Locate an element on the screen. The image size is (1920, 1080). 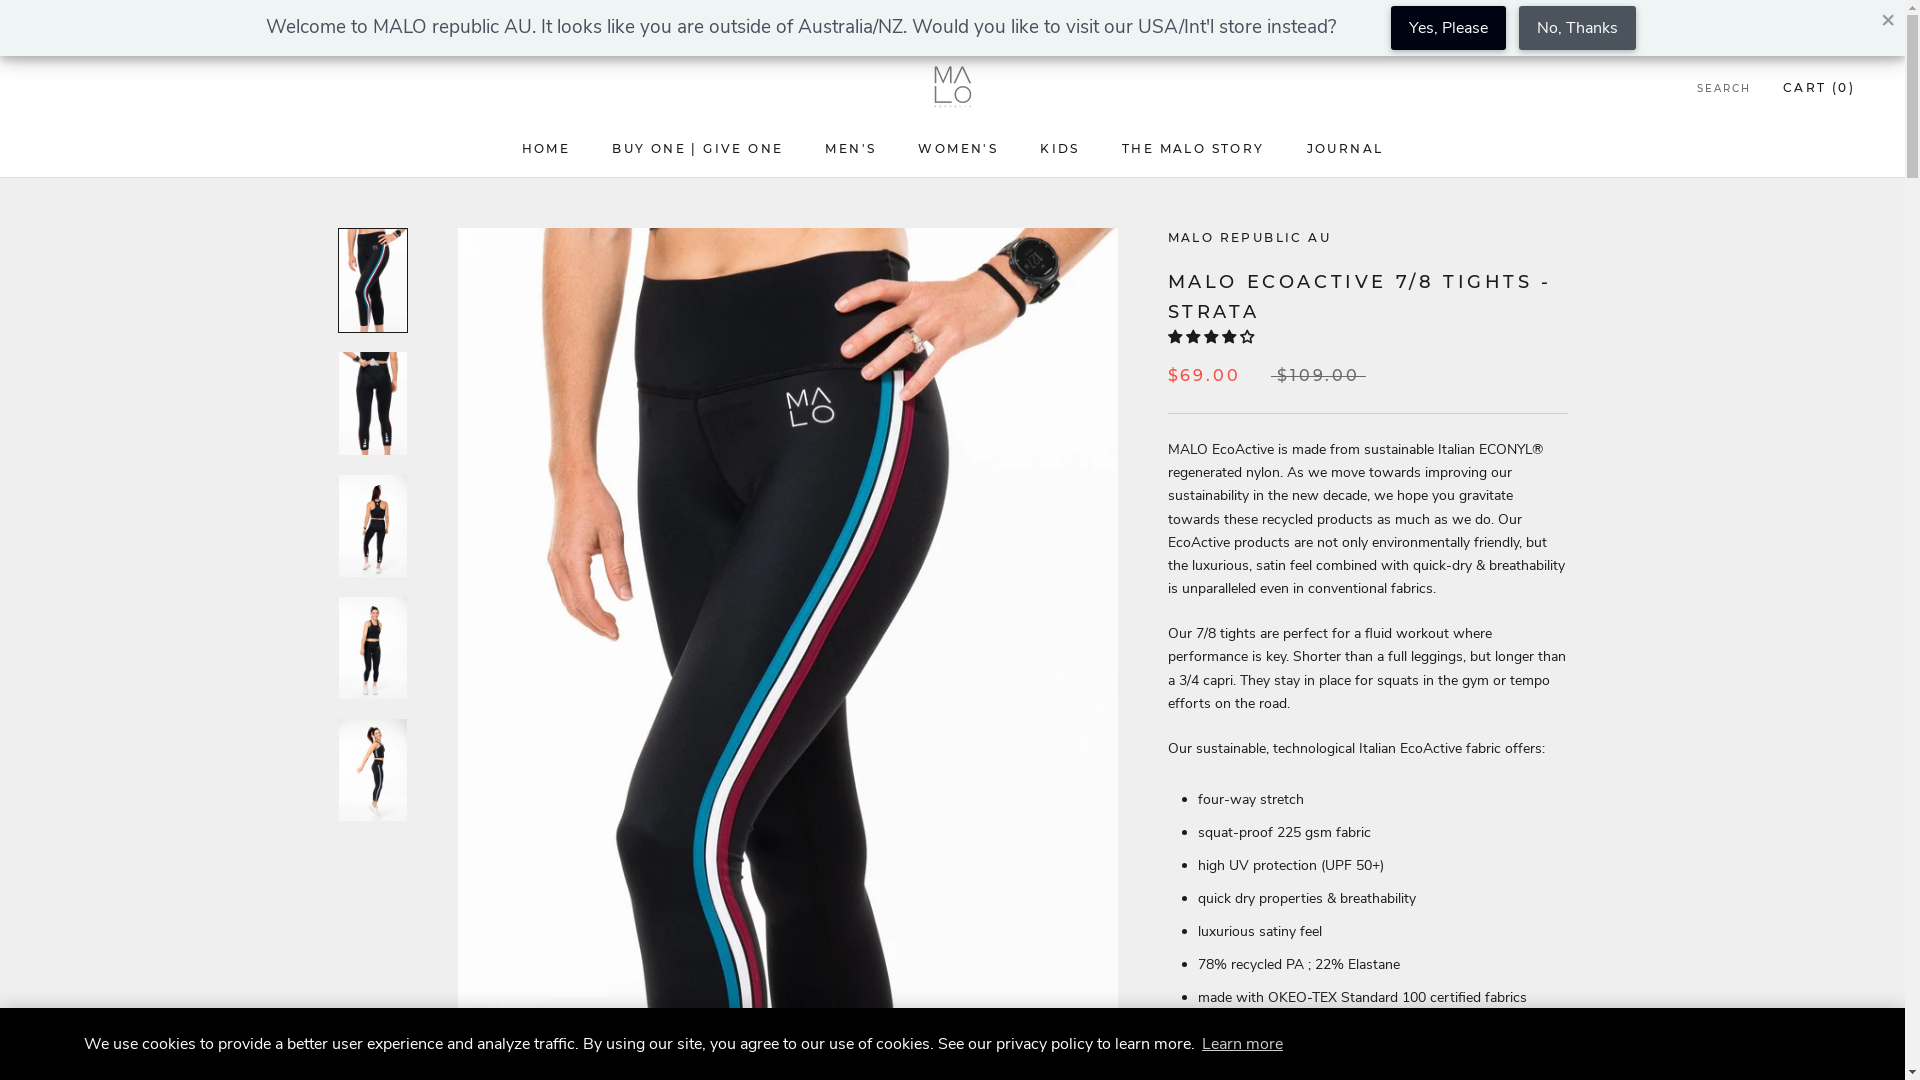
KIDS is located at coordinates (1060, 148).